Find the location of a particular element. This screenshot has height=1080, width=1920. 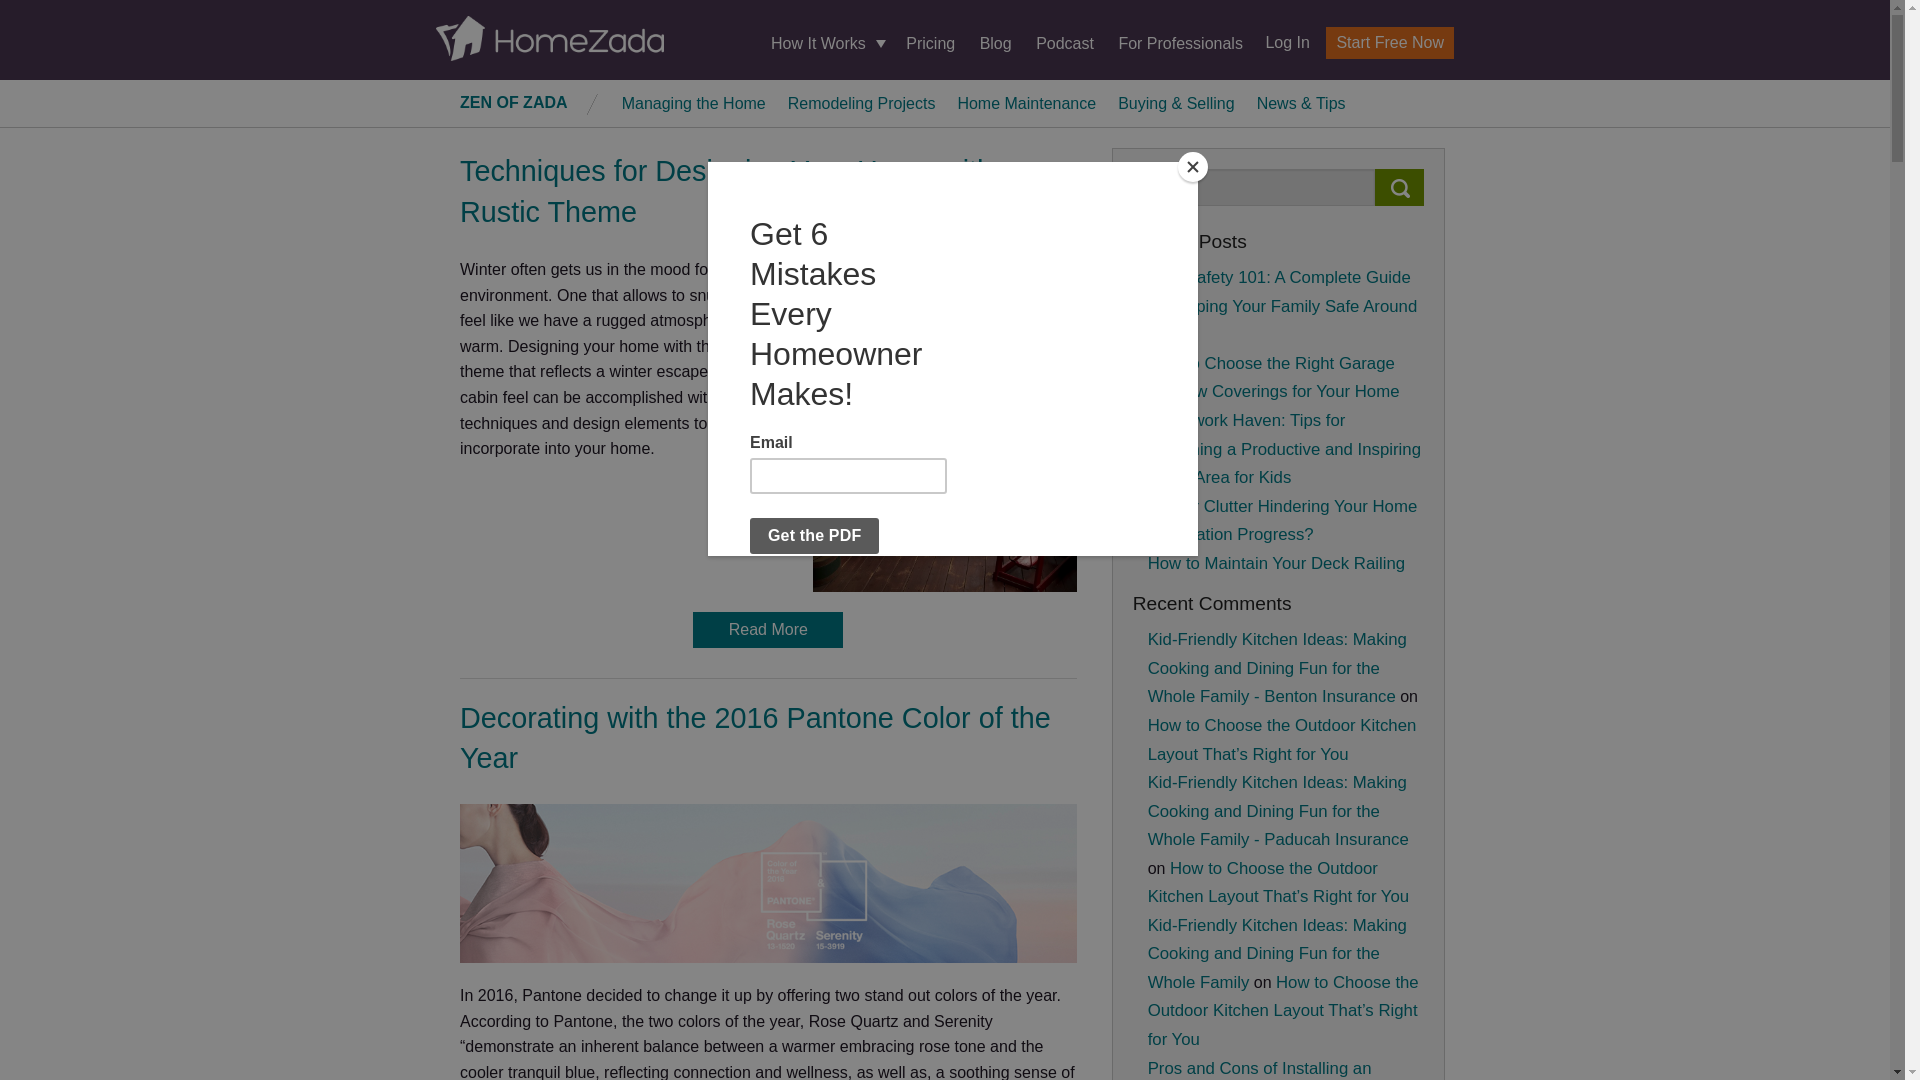

Blog is located at coordinates (995, 42).